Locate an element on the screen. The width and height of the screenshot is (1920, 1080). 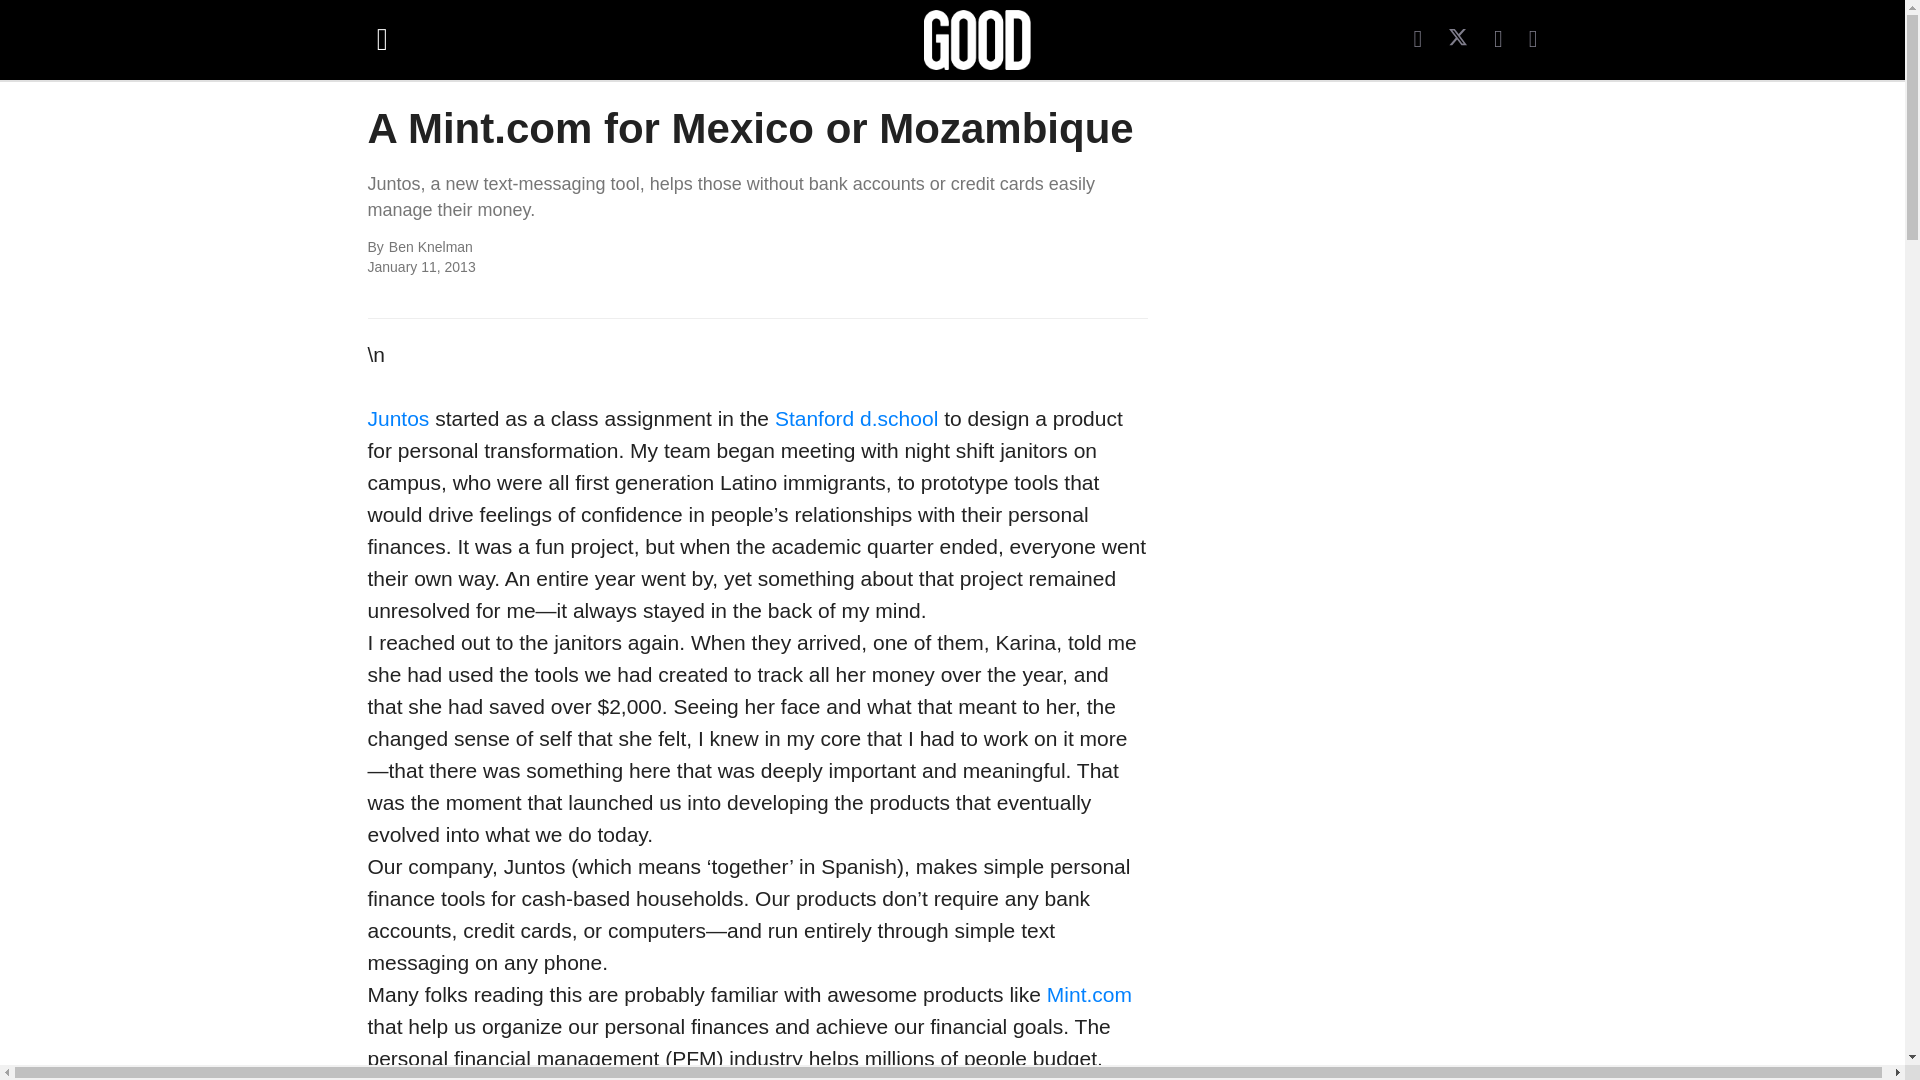
Ben Knelman is located at coordinates (606, 248).